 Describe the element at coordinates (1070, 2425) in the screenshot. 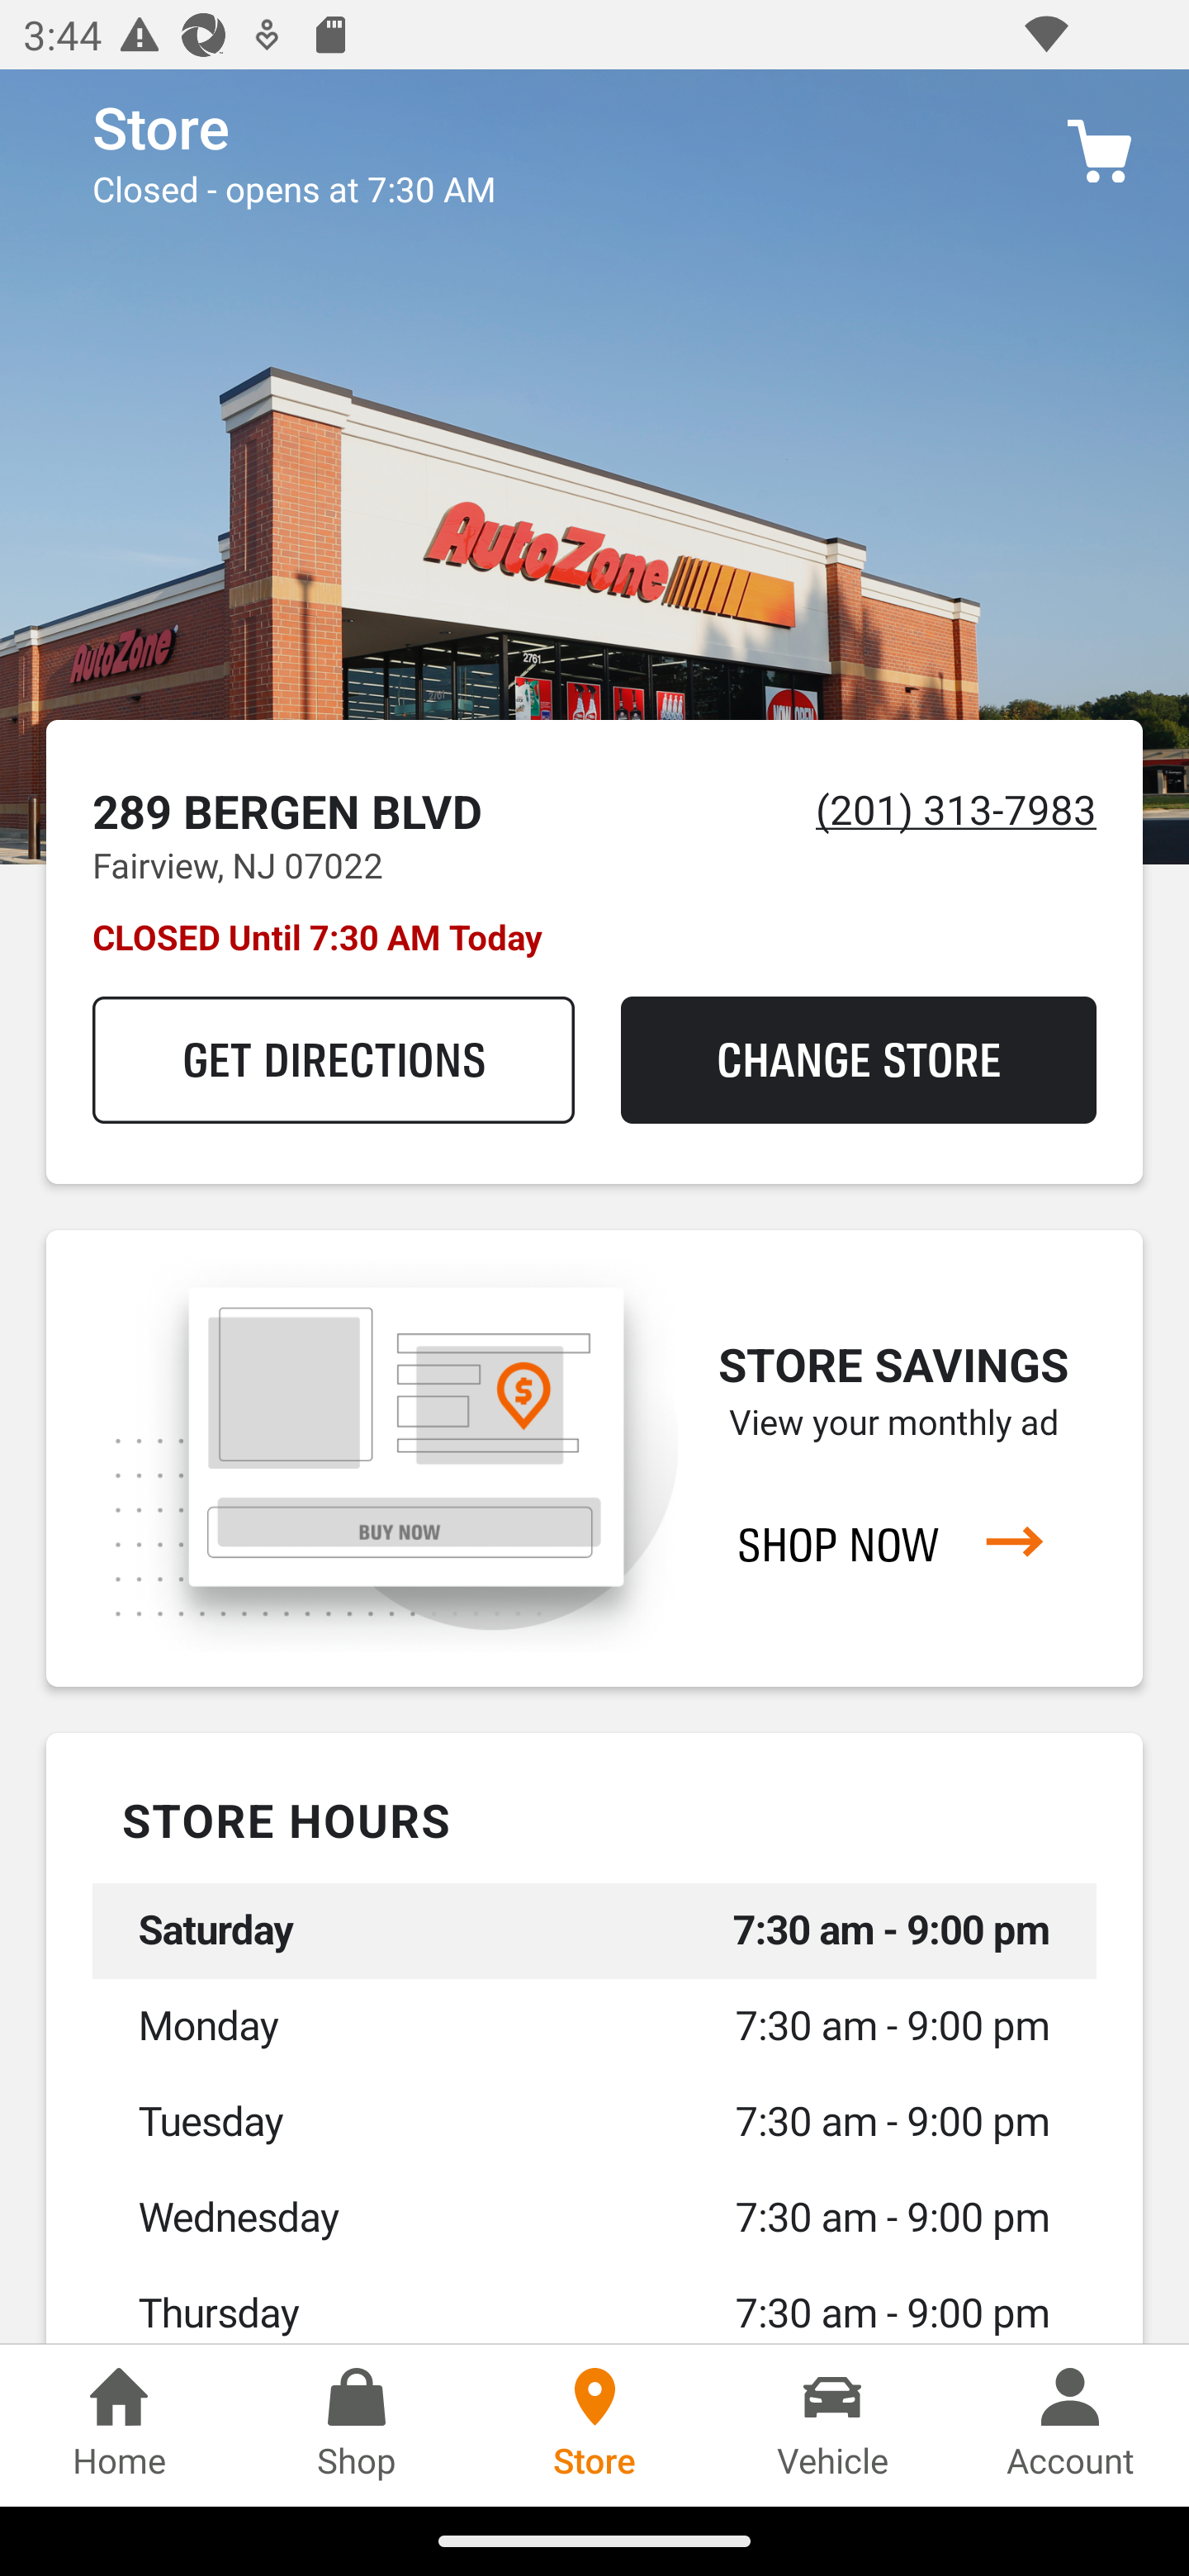

I see `Account` at that location.